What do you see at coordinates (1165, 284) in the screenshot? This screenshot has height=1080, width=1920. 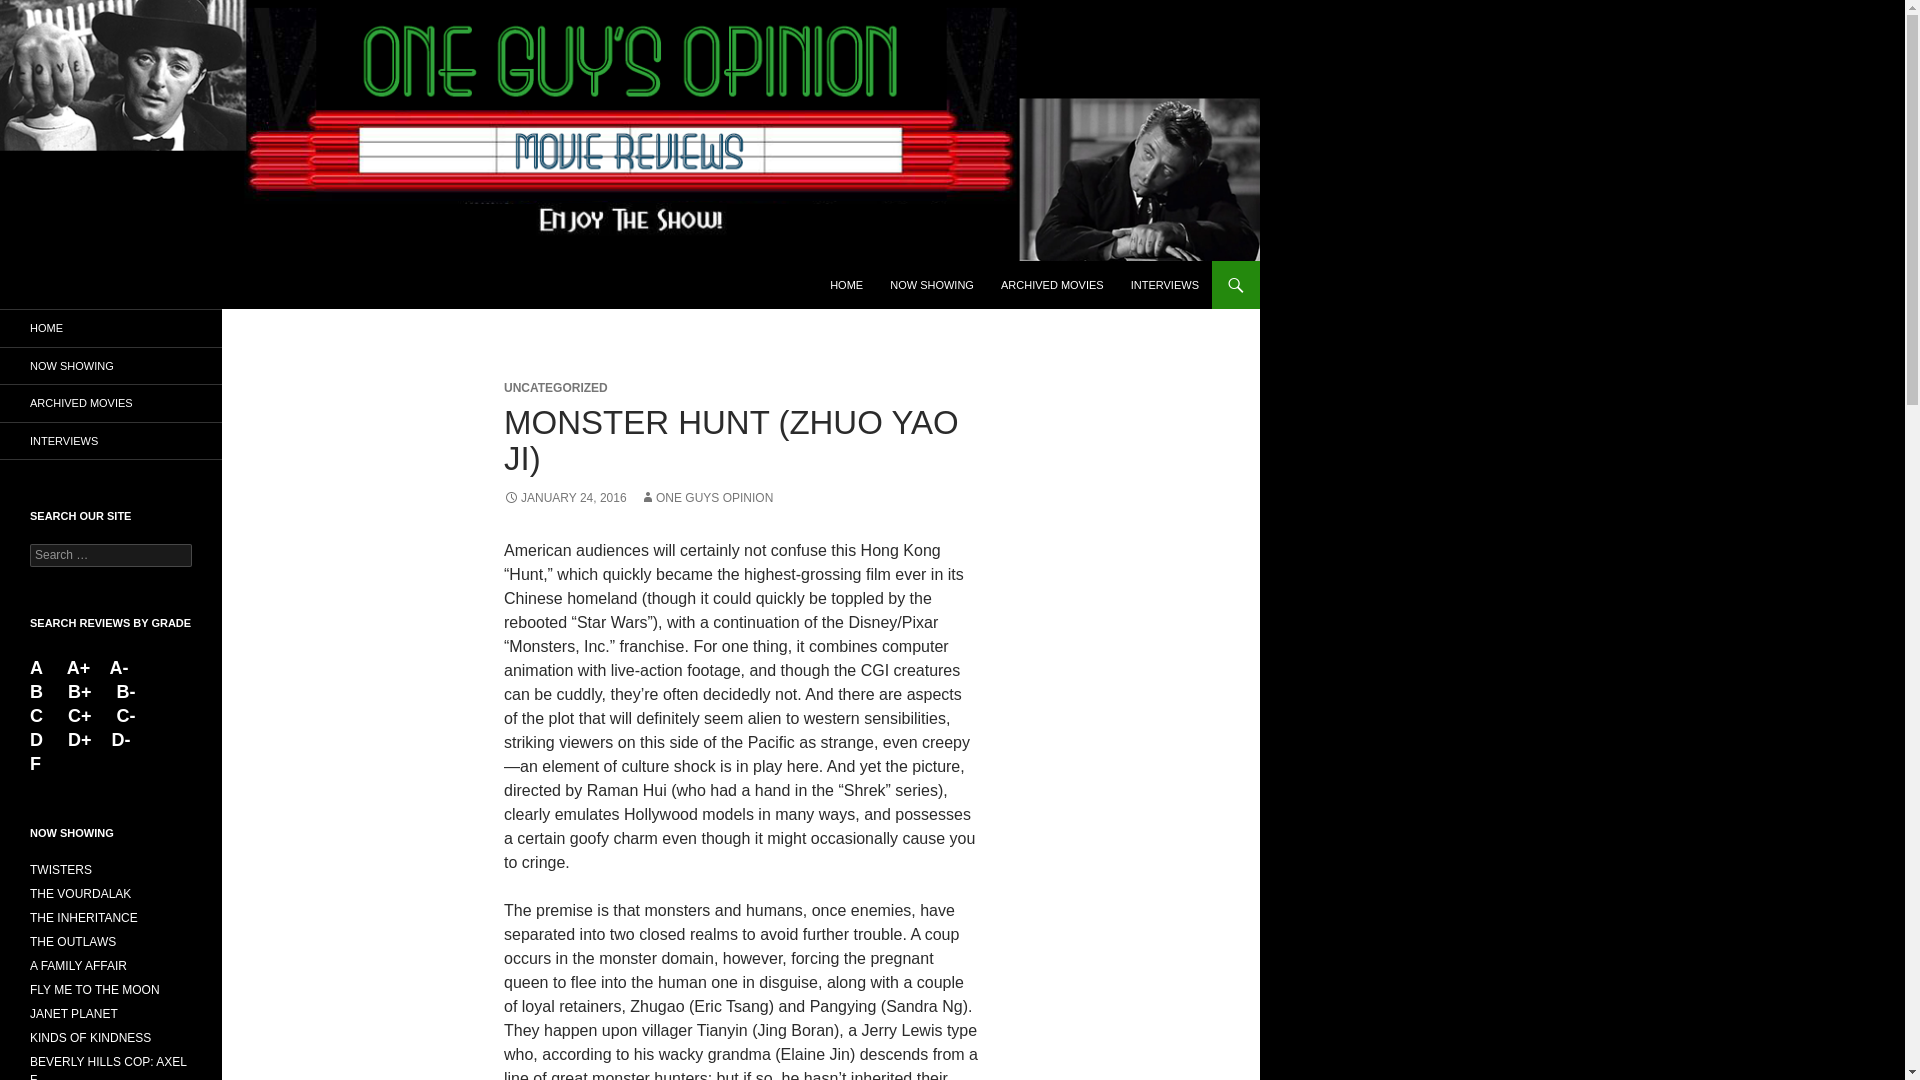 I see `INTERVIEWS` at bounding box center [1165, 284].